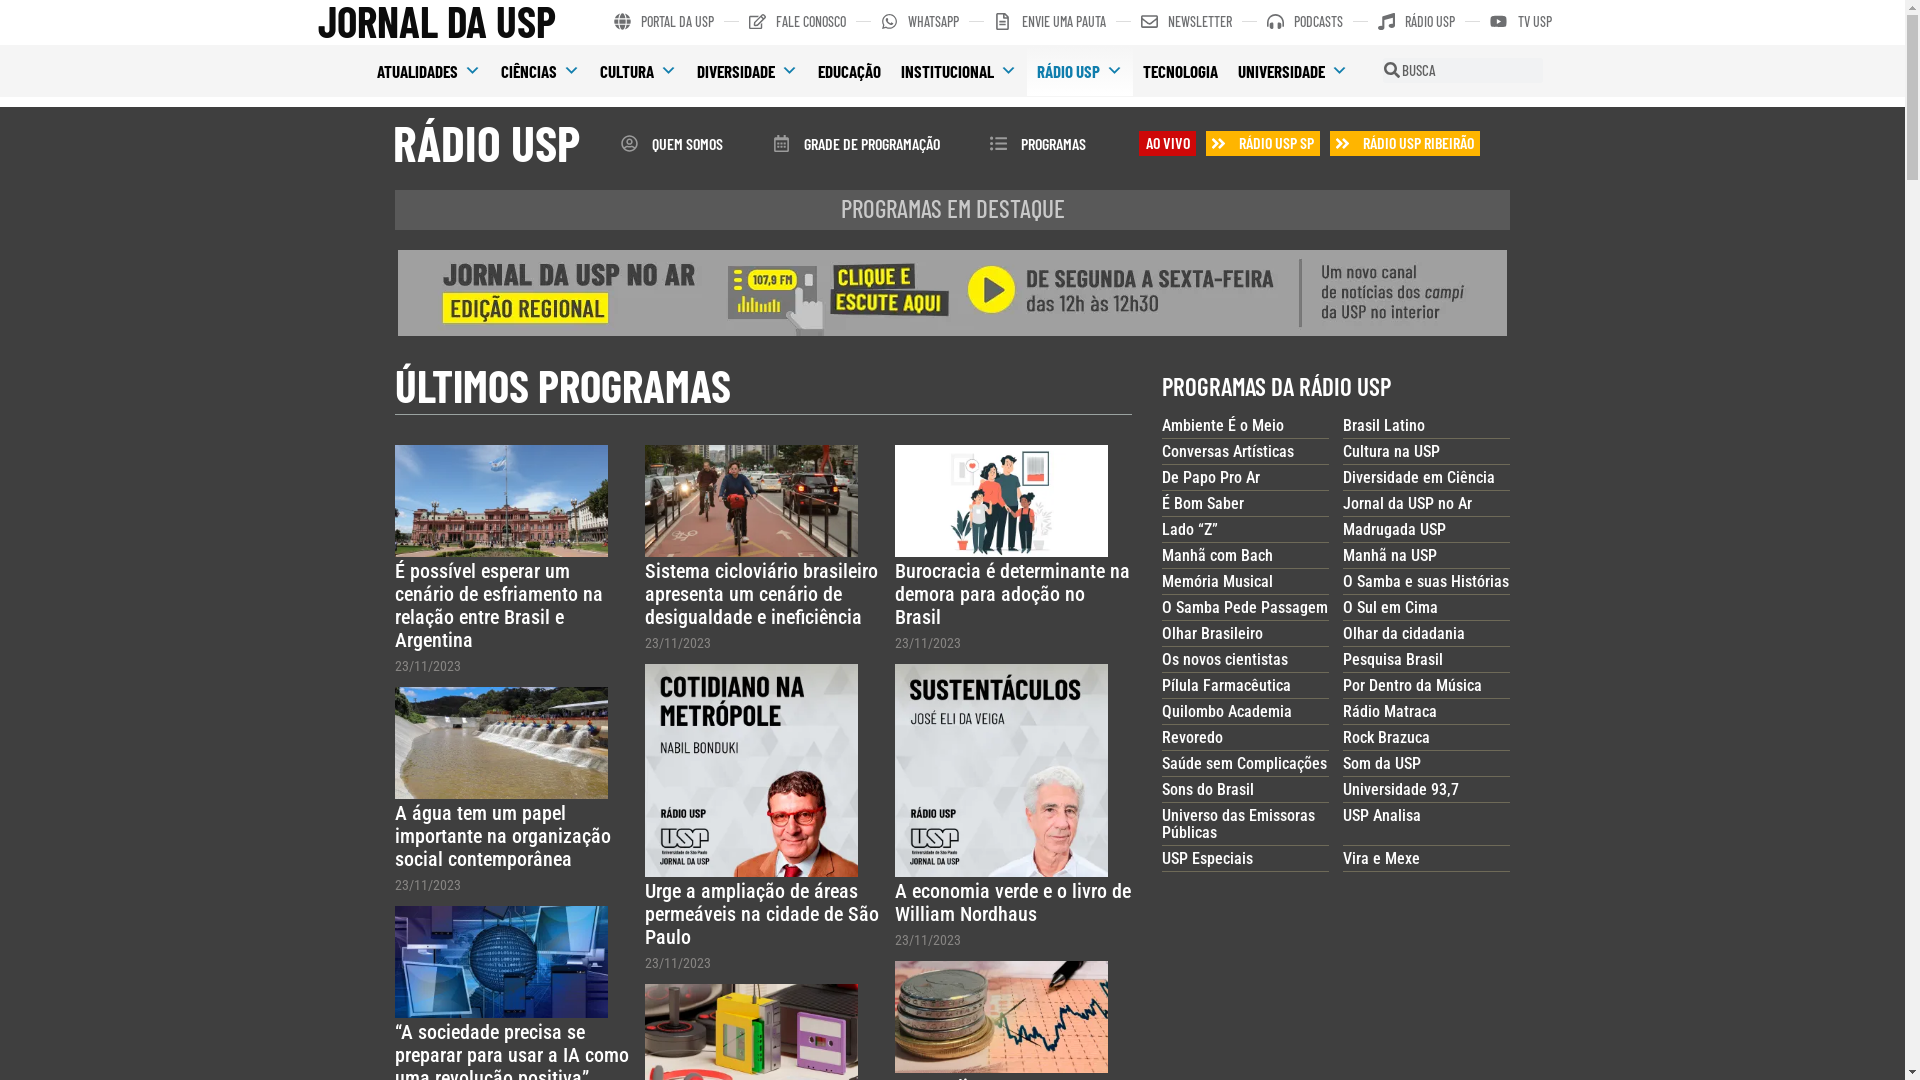 The width and height of the screenshot is (1920, 1080). What do you see at coordinates (959, 71) in the screenshot?
I see `INSTITUCIONAL` at bounding box center [959, 71].